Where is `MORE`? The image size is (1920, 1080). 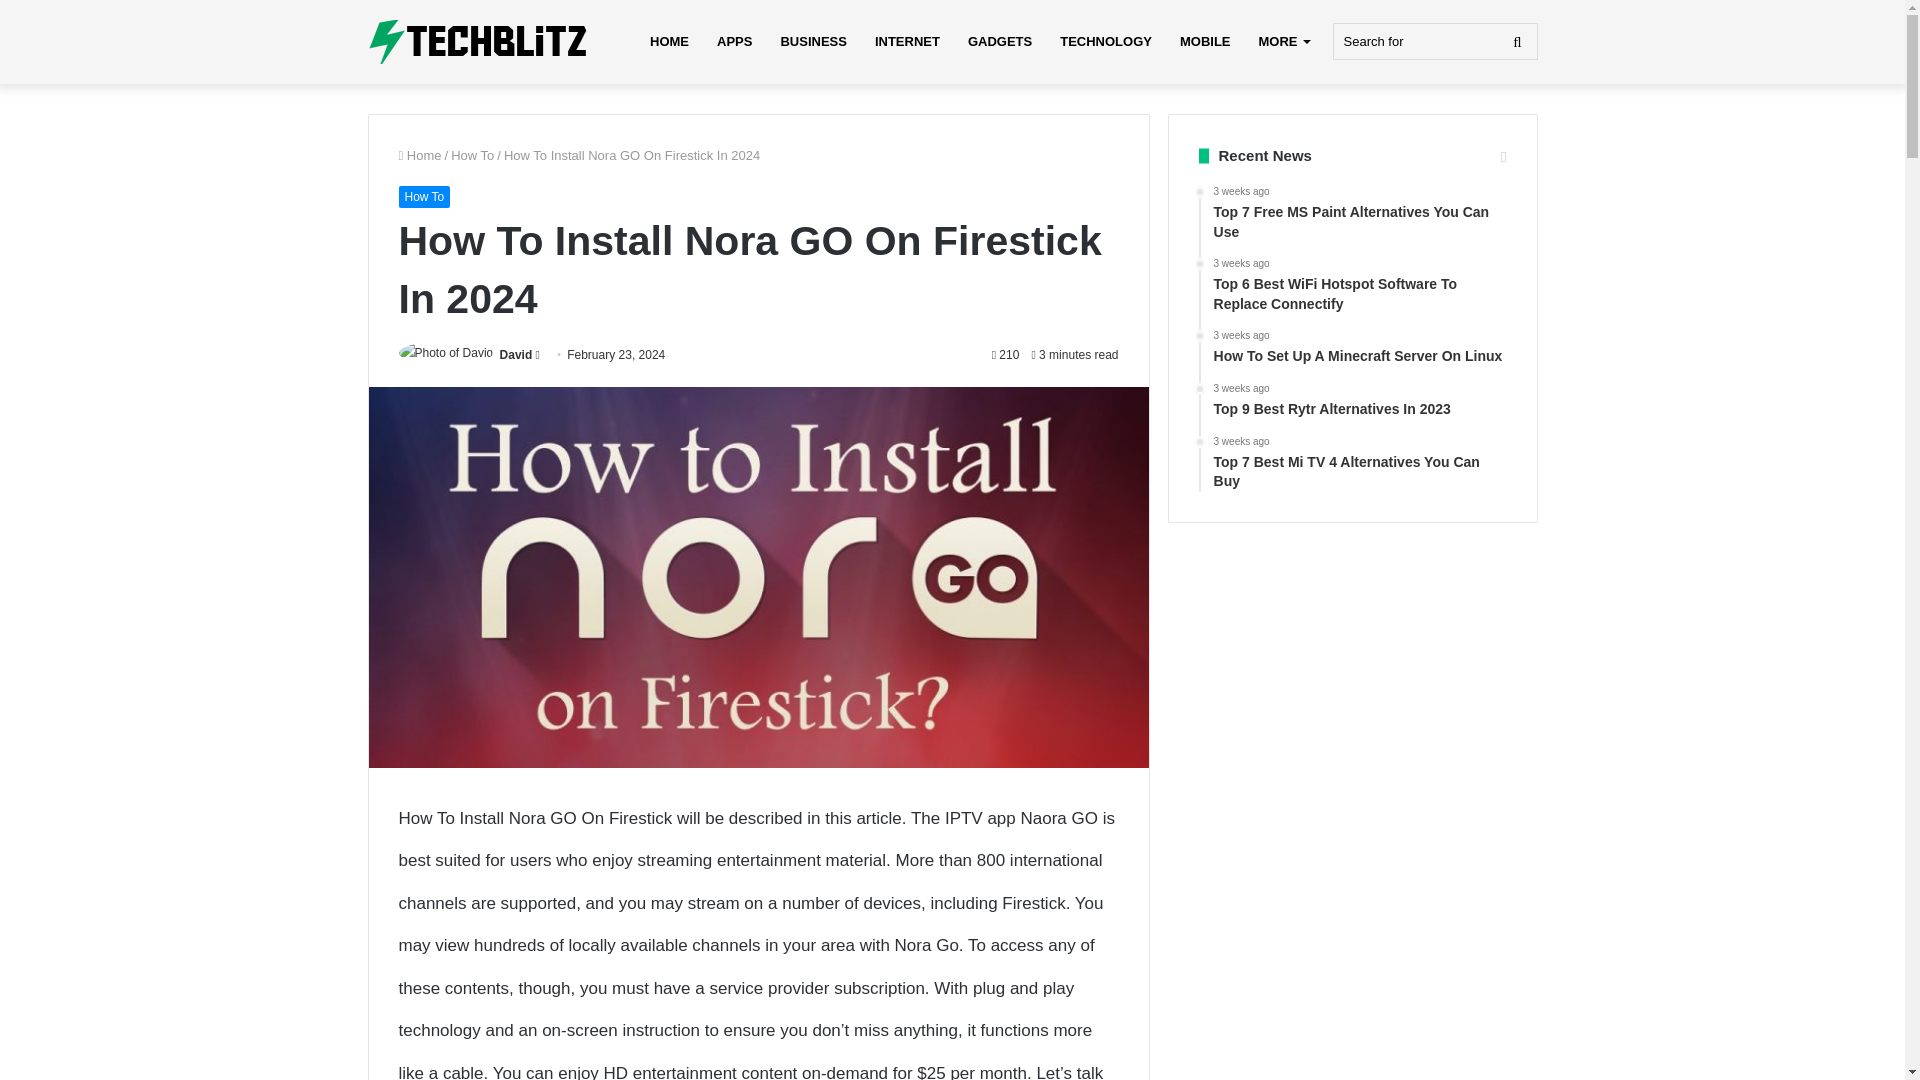 MORE is located at coordinates (1283, 42).